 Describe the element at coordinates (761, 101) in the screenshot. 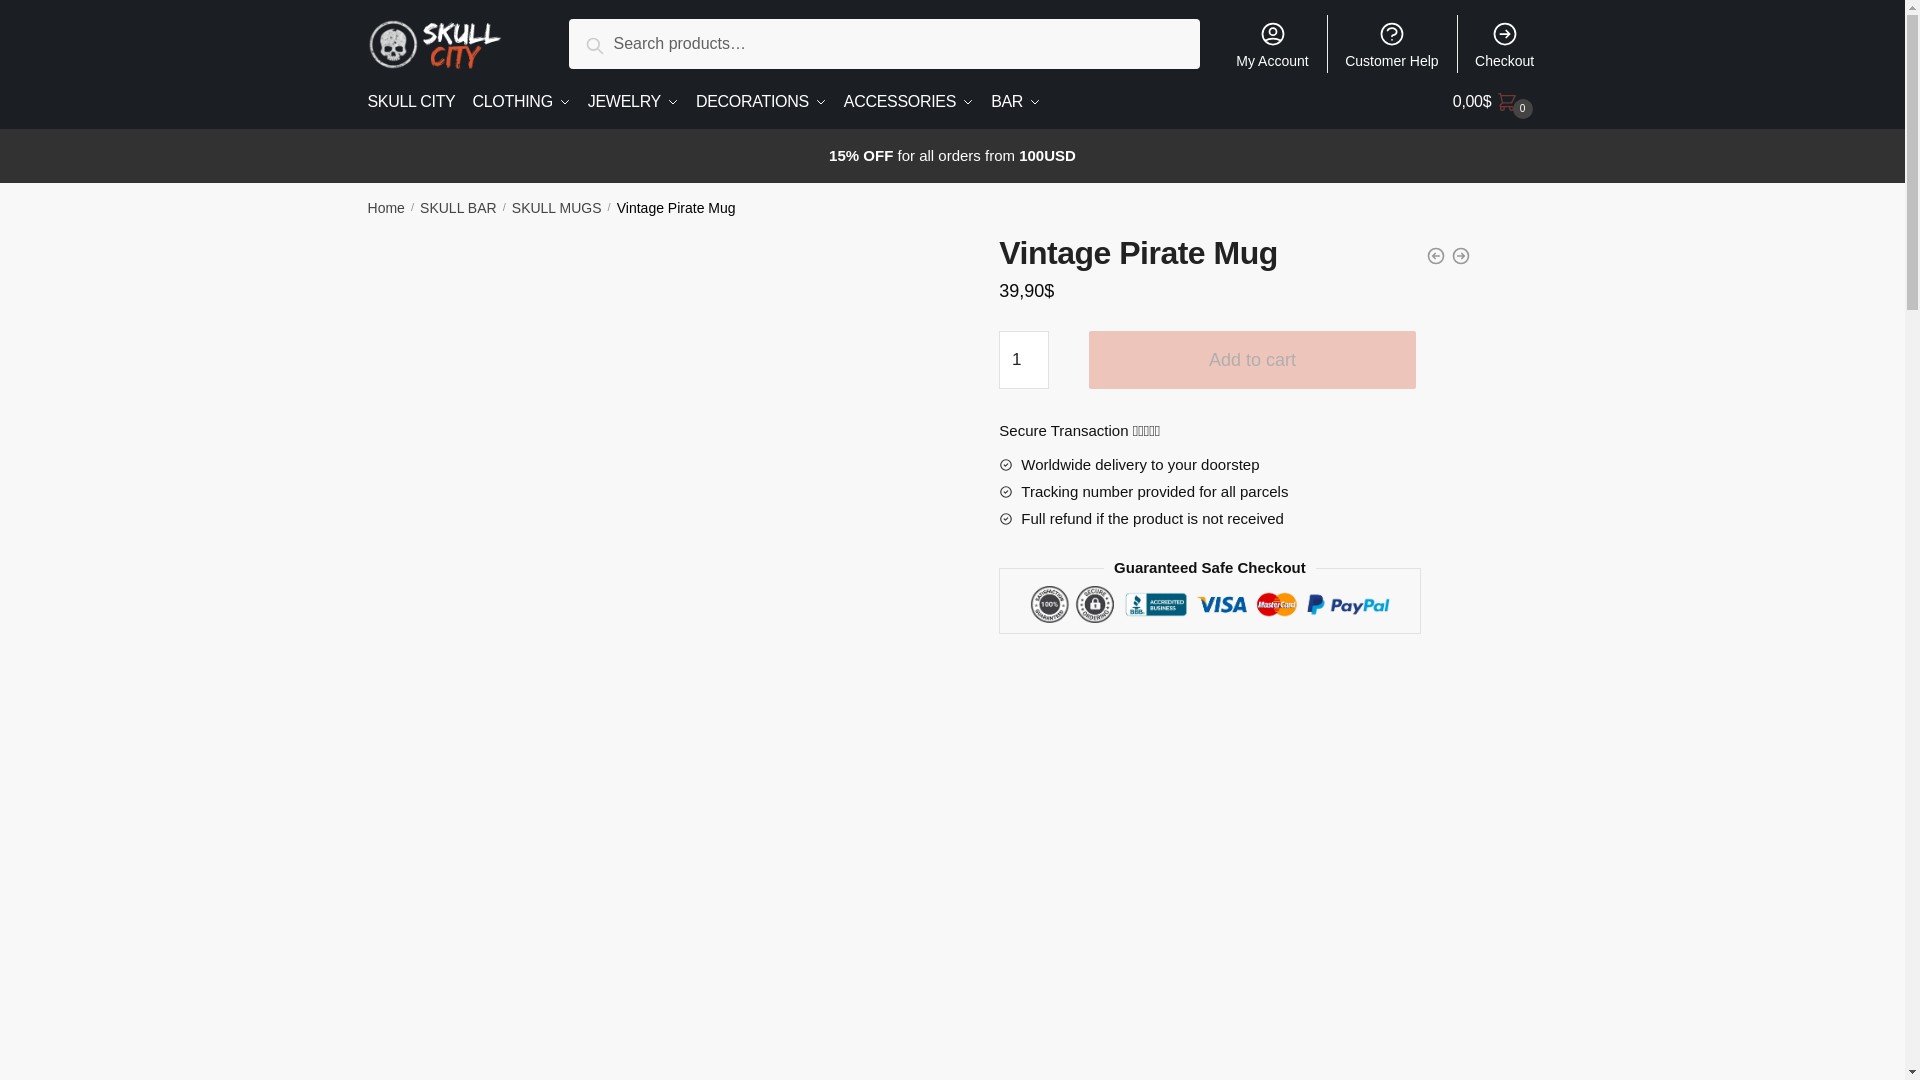

I see `DECORATIONS` at that location.